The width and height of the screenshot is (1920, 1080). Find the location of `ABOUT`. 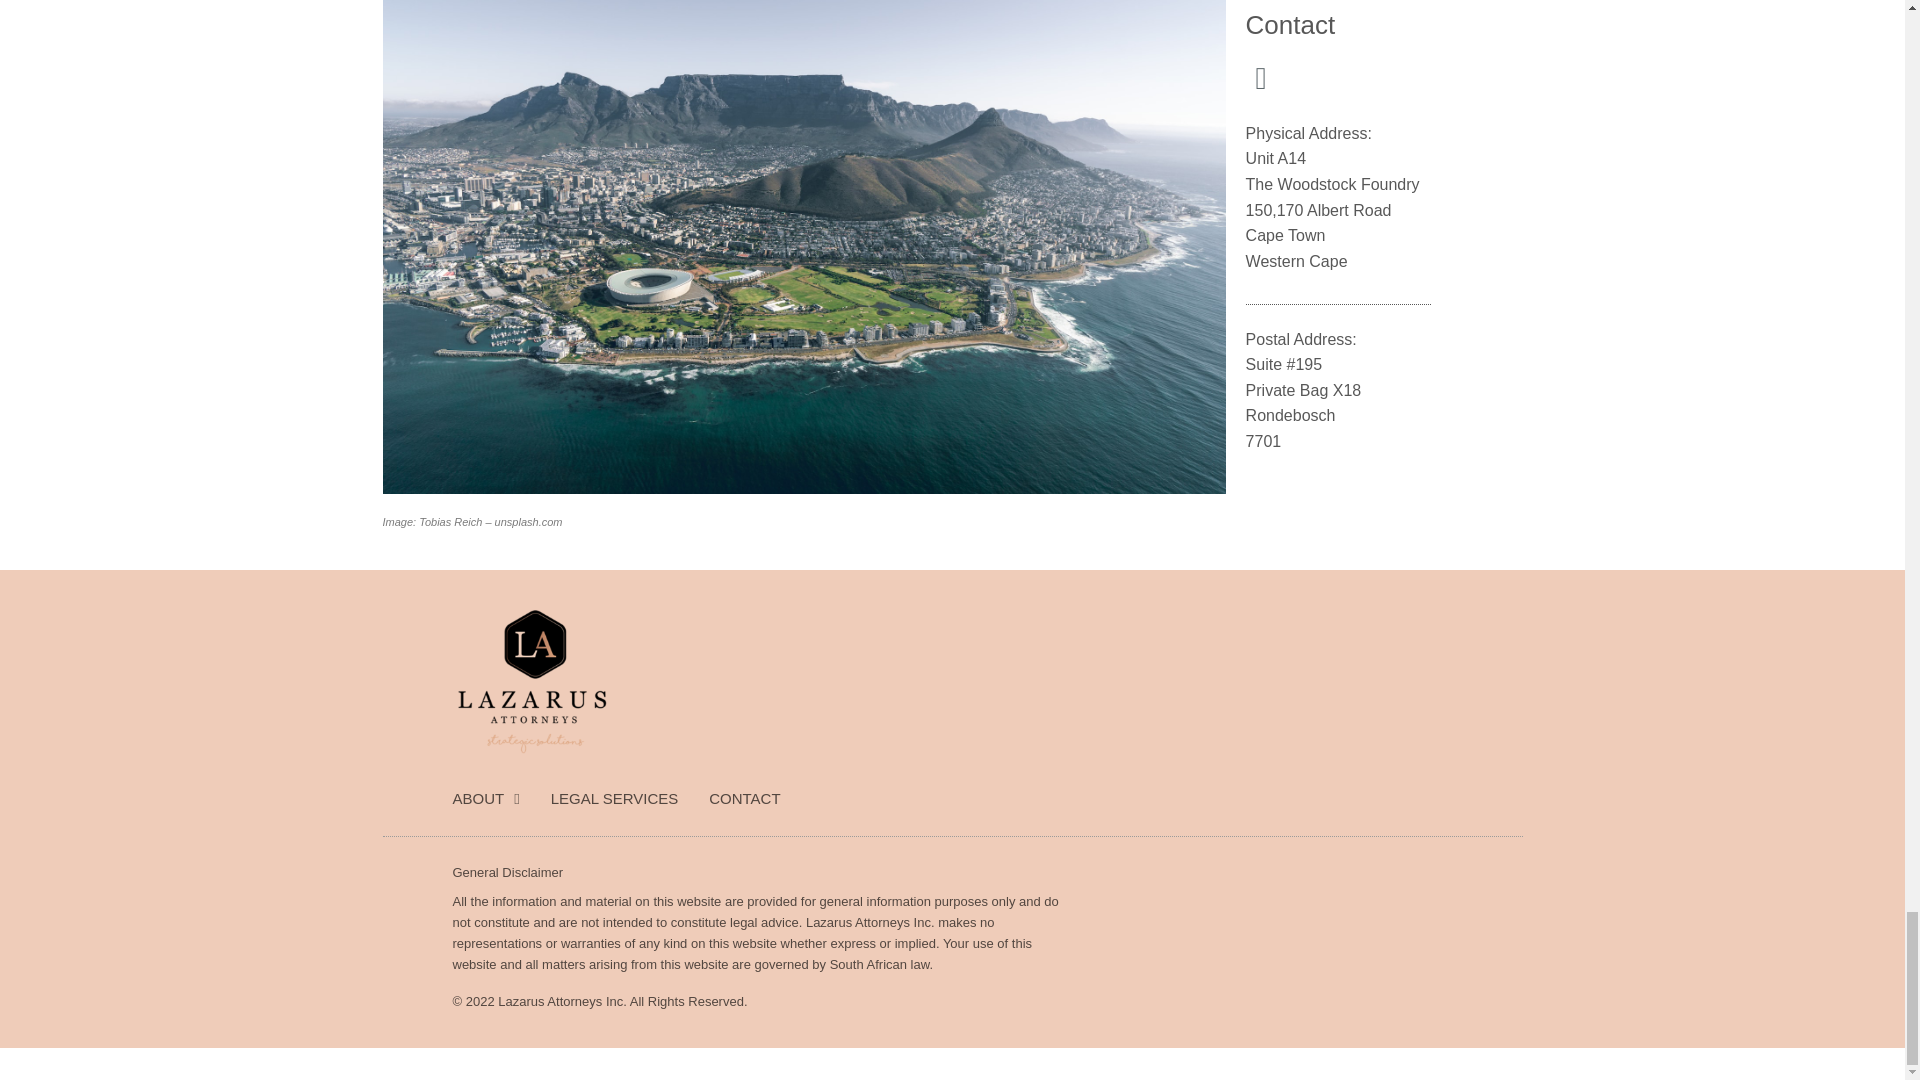

ABOUT is located at coordinates (484, 798).